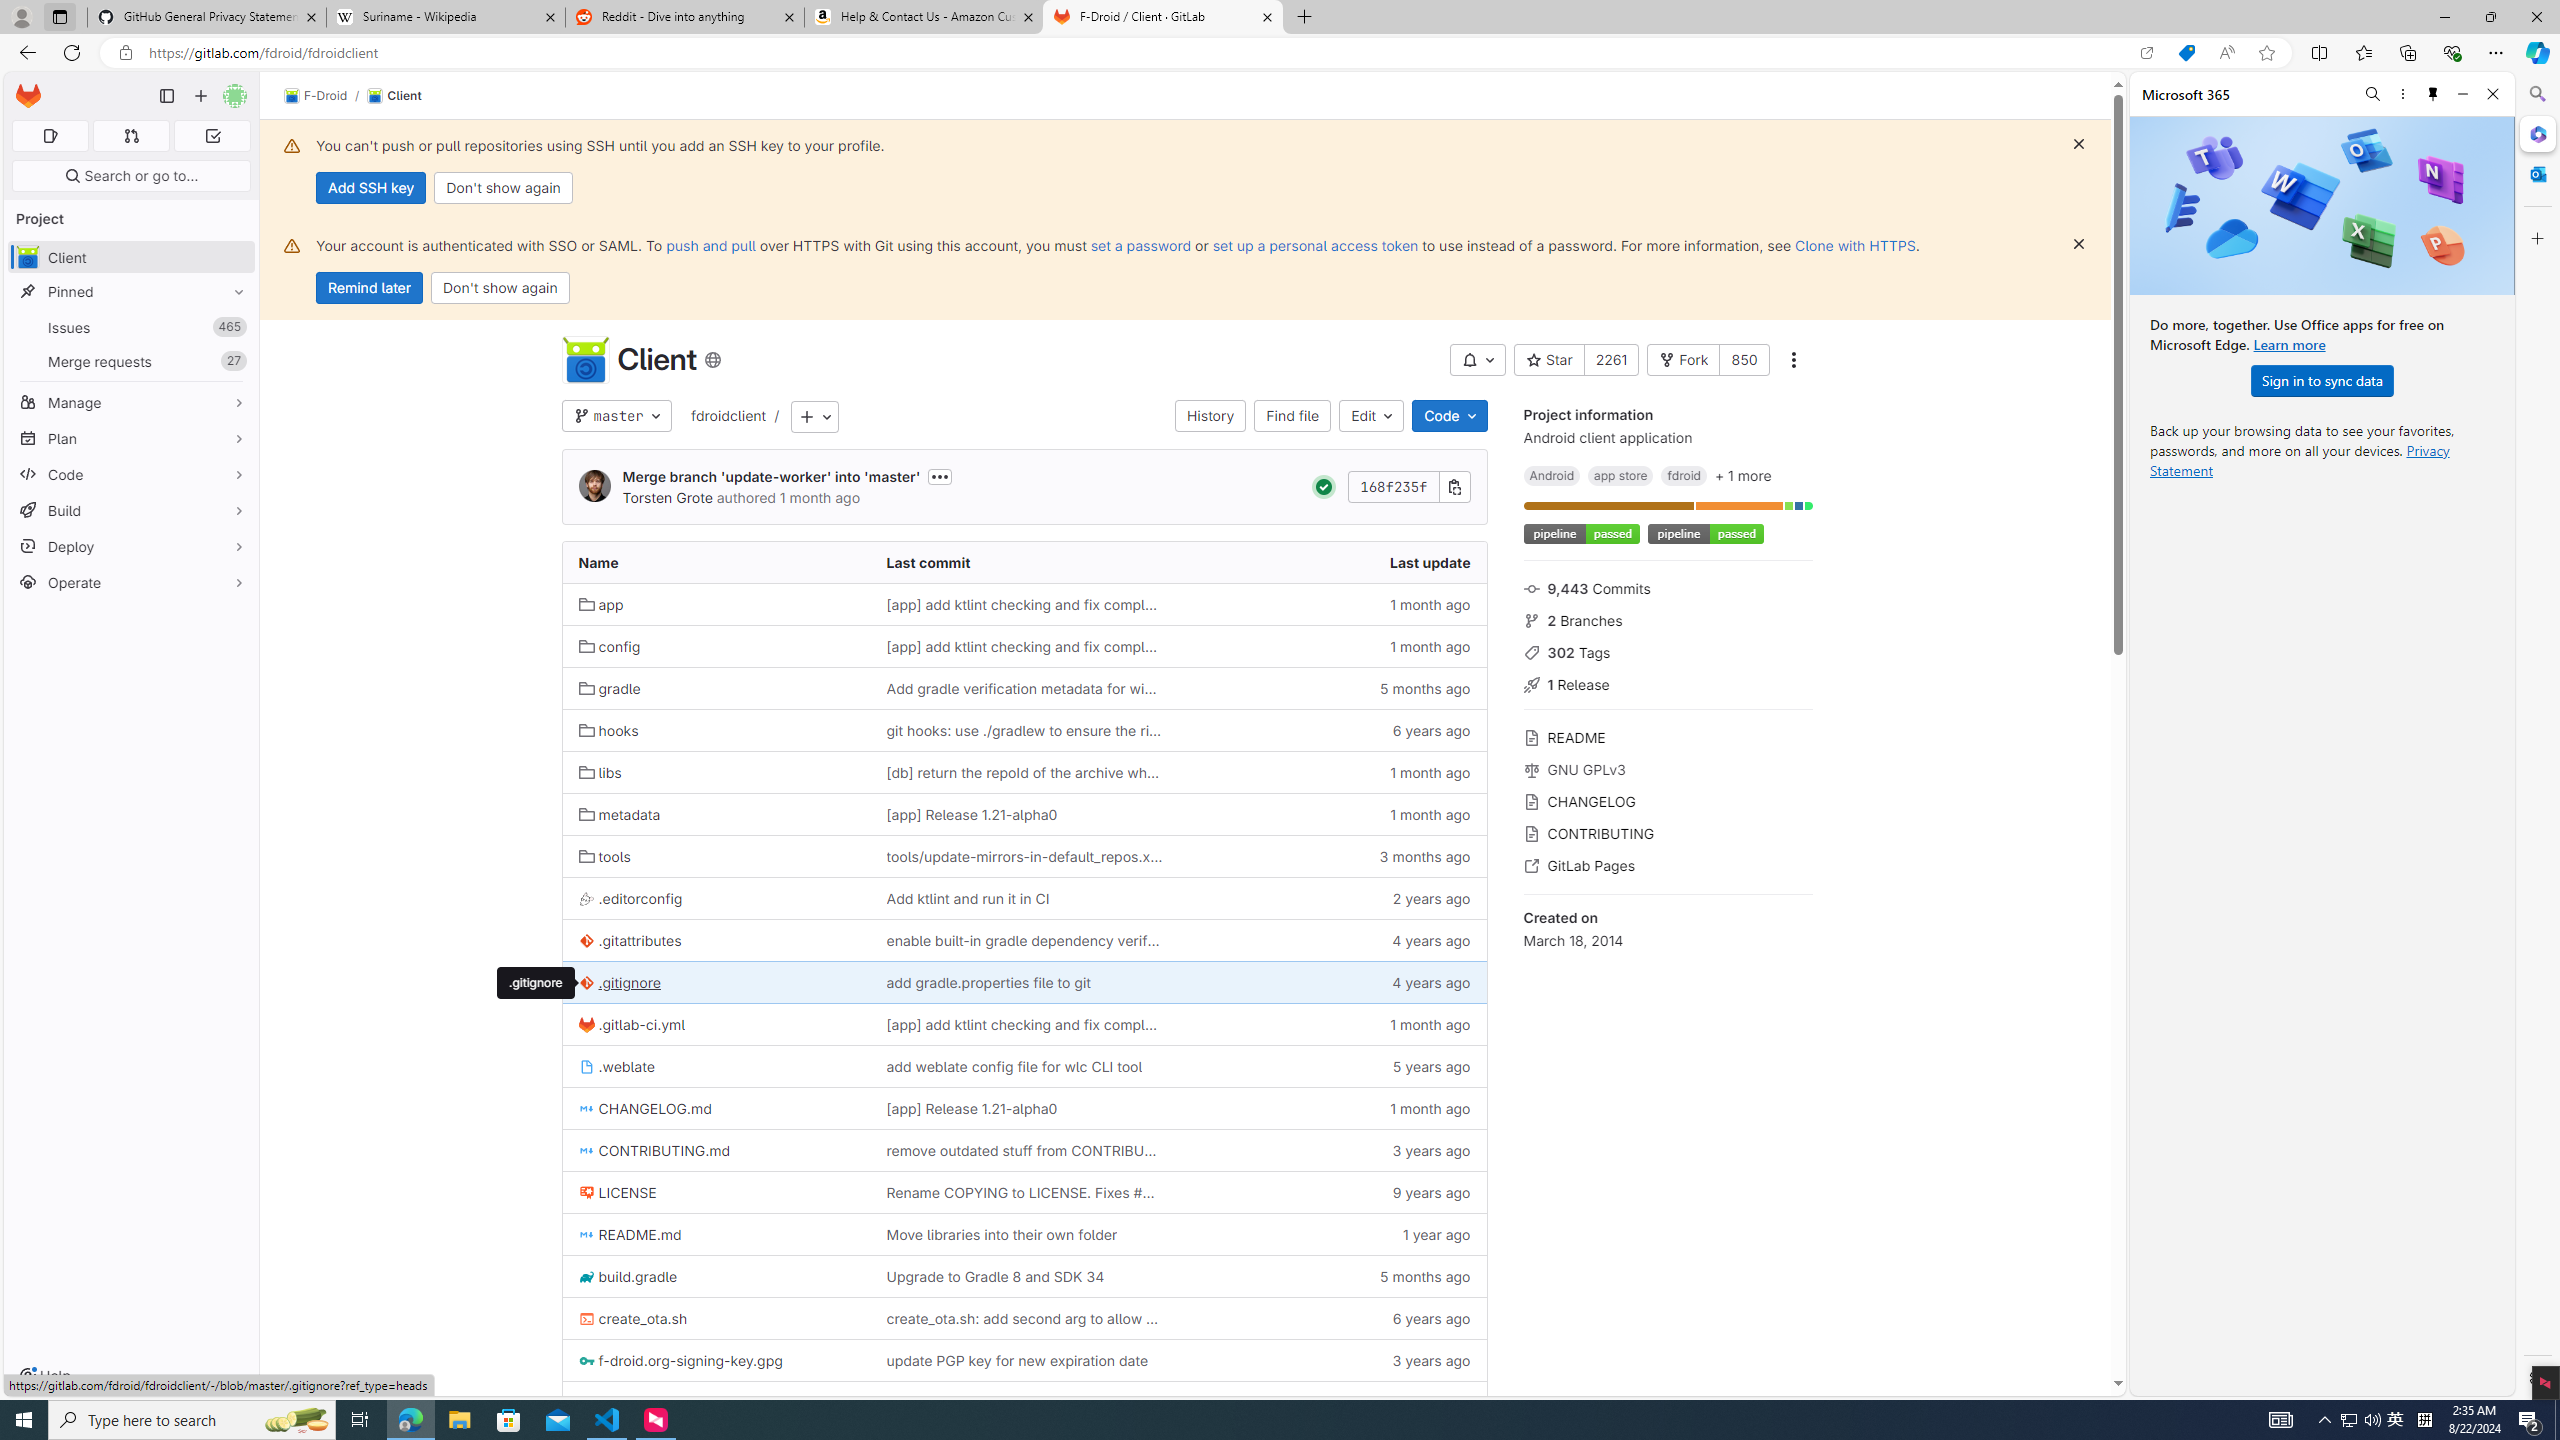 The image size is (2560, 1440). What do you see at coordinates (316, 96) in the screenshot?
I see `F-Droid` at bounding box center [316, 96].